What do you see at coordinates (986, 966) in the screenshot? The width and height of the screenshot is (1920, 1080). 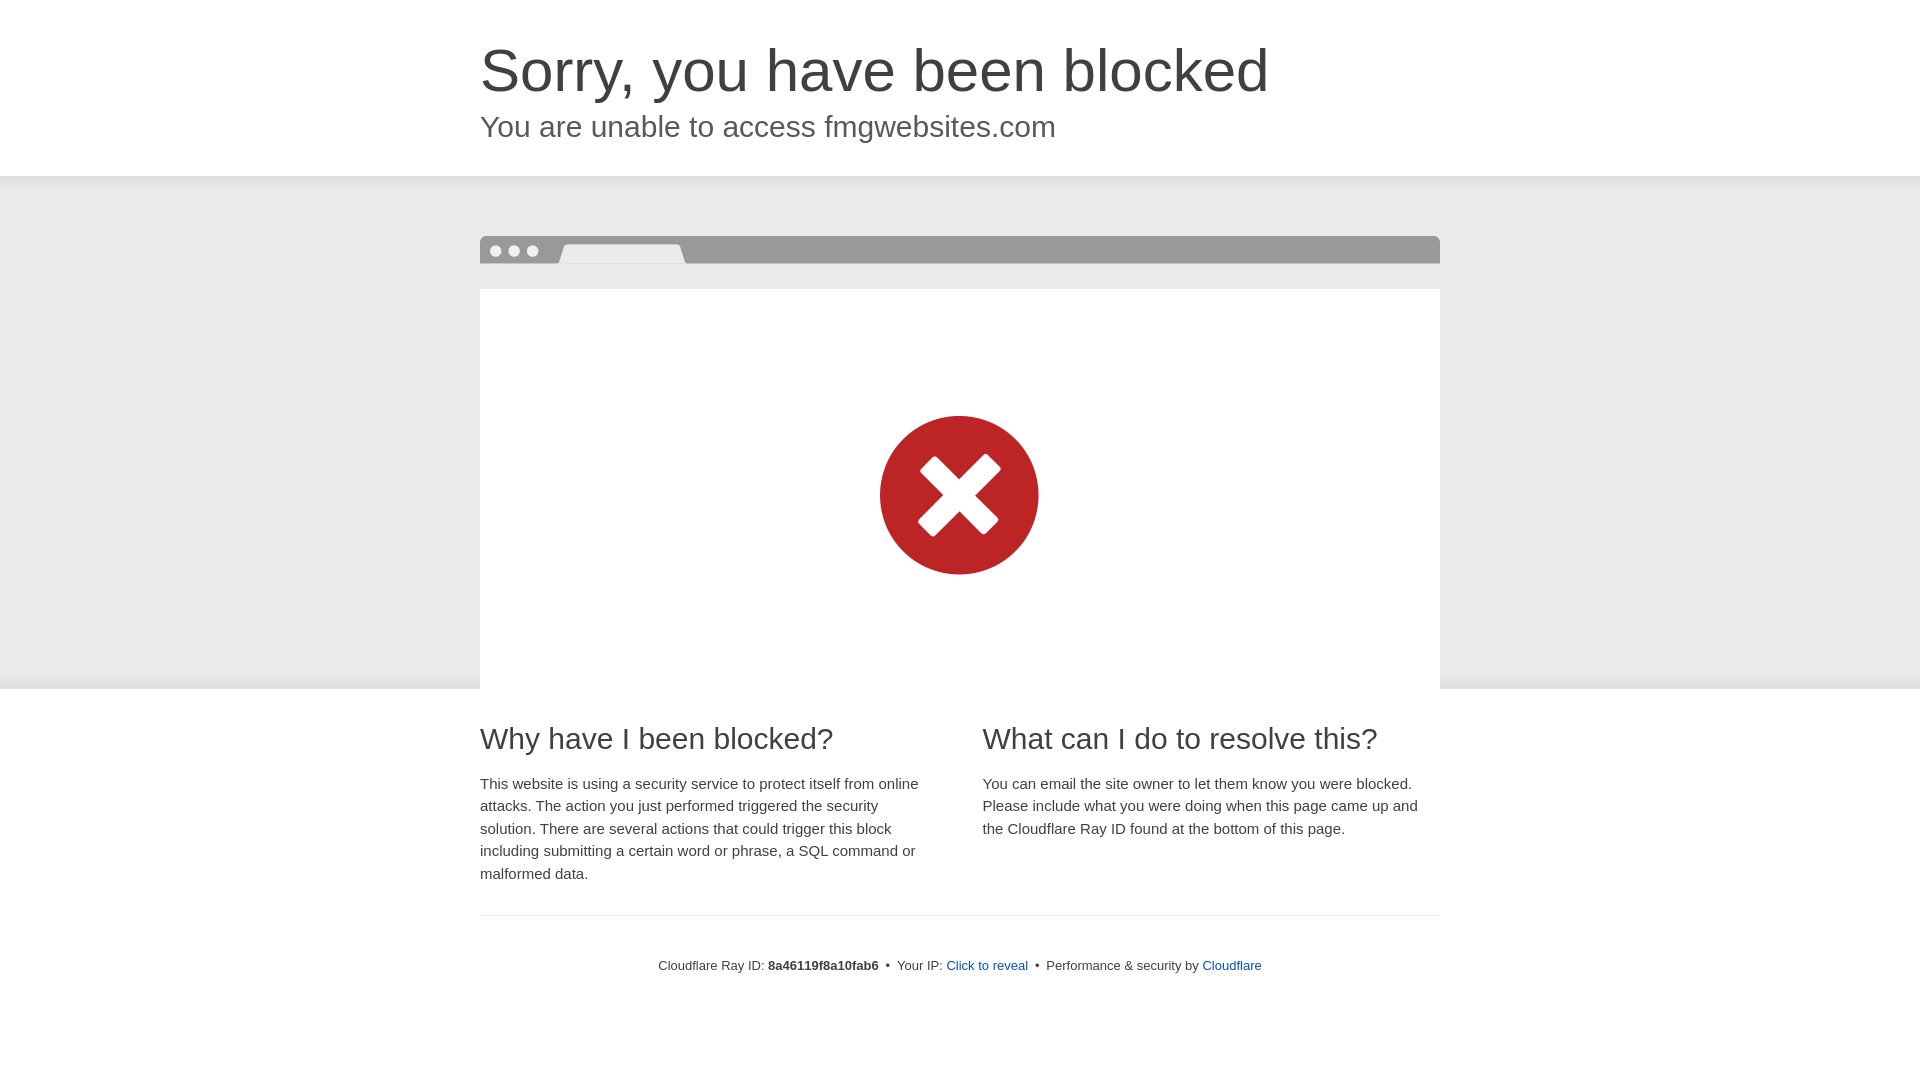 I see `Click to reveal` at bounding box center [986, 966].